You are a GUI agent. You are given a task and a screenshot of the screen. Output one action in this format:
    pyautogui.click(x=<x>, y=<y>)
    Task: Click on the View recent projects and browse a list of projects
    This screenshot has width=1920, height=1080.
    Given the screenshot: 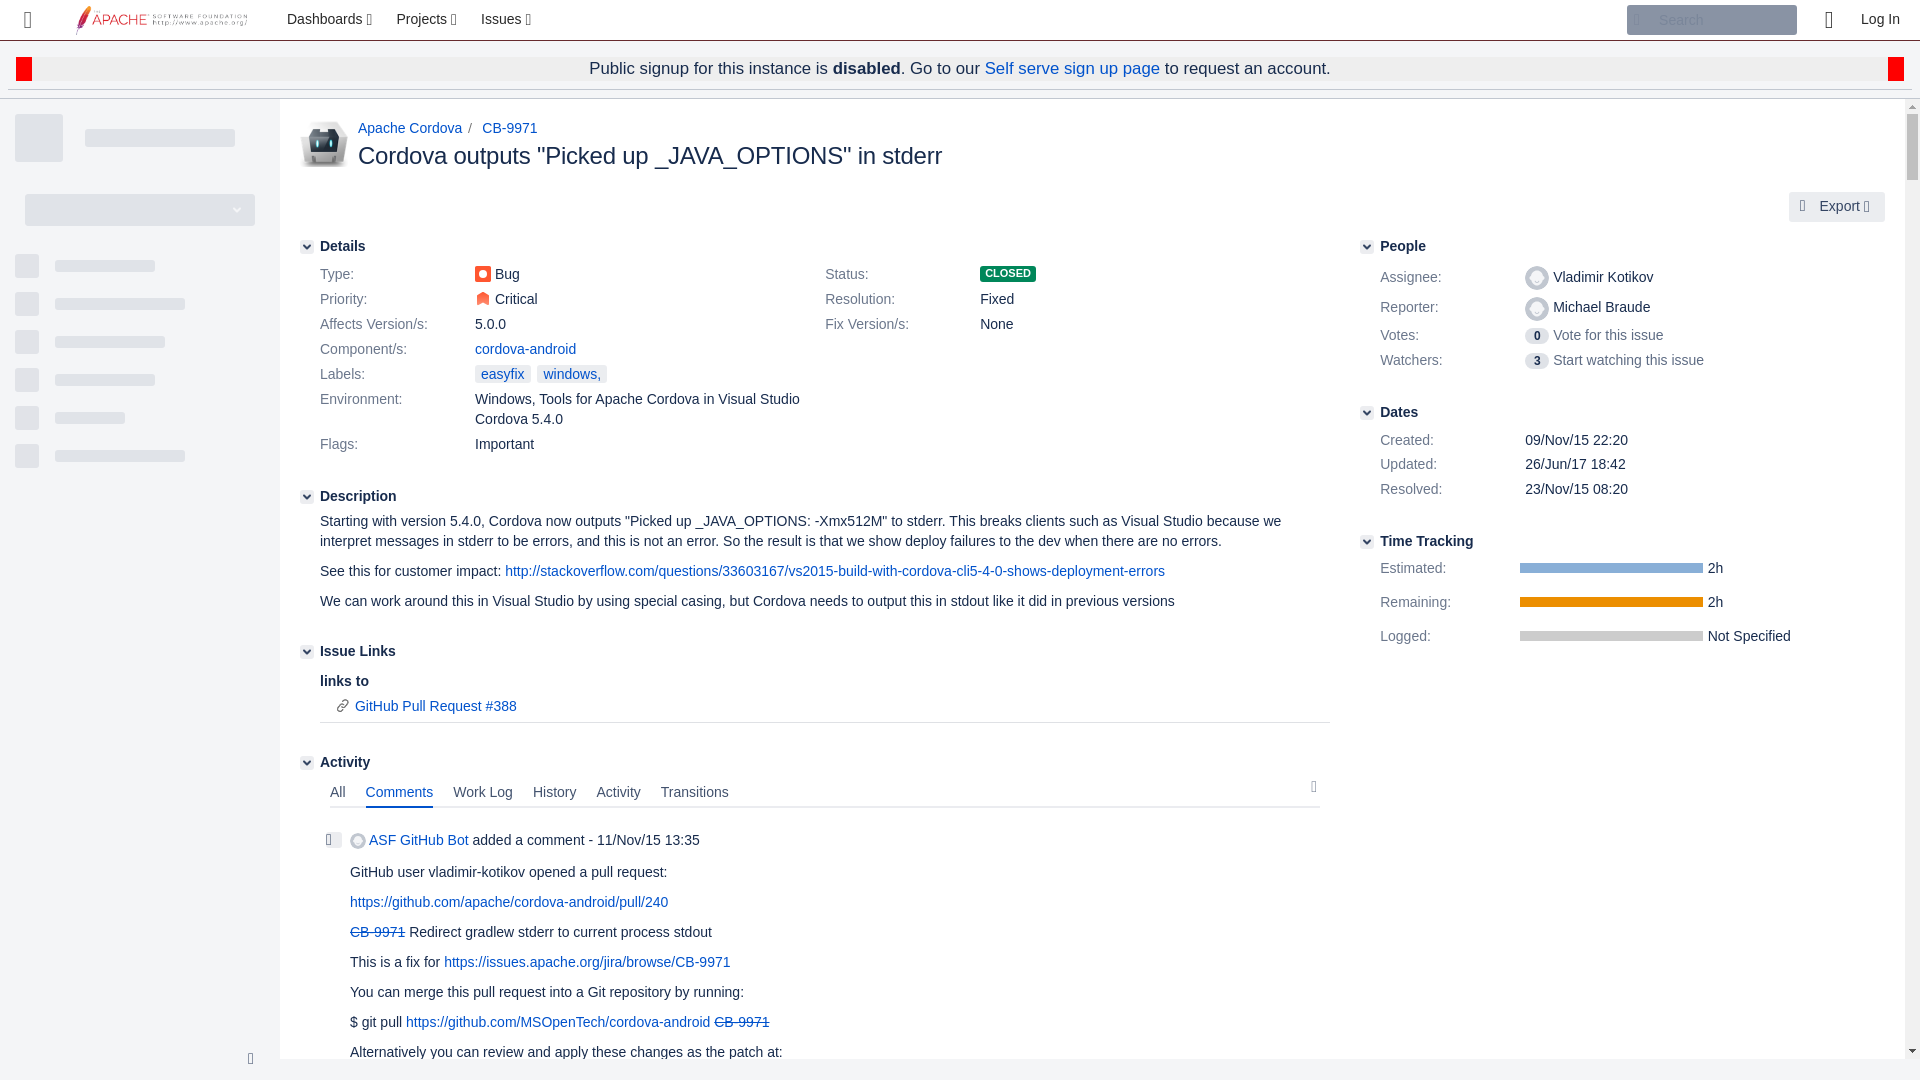 What is the action you would take?
    pyautogui.click(x=428, y=20)
    